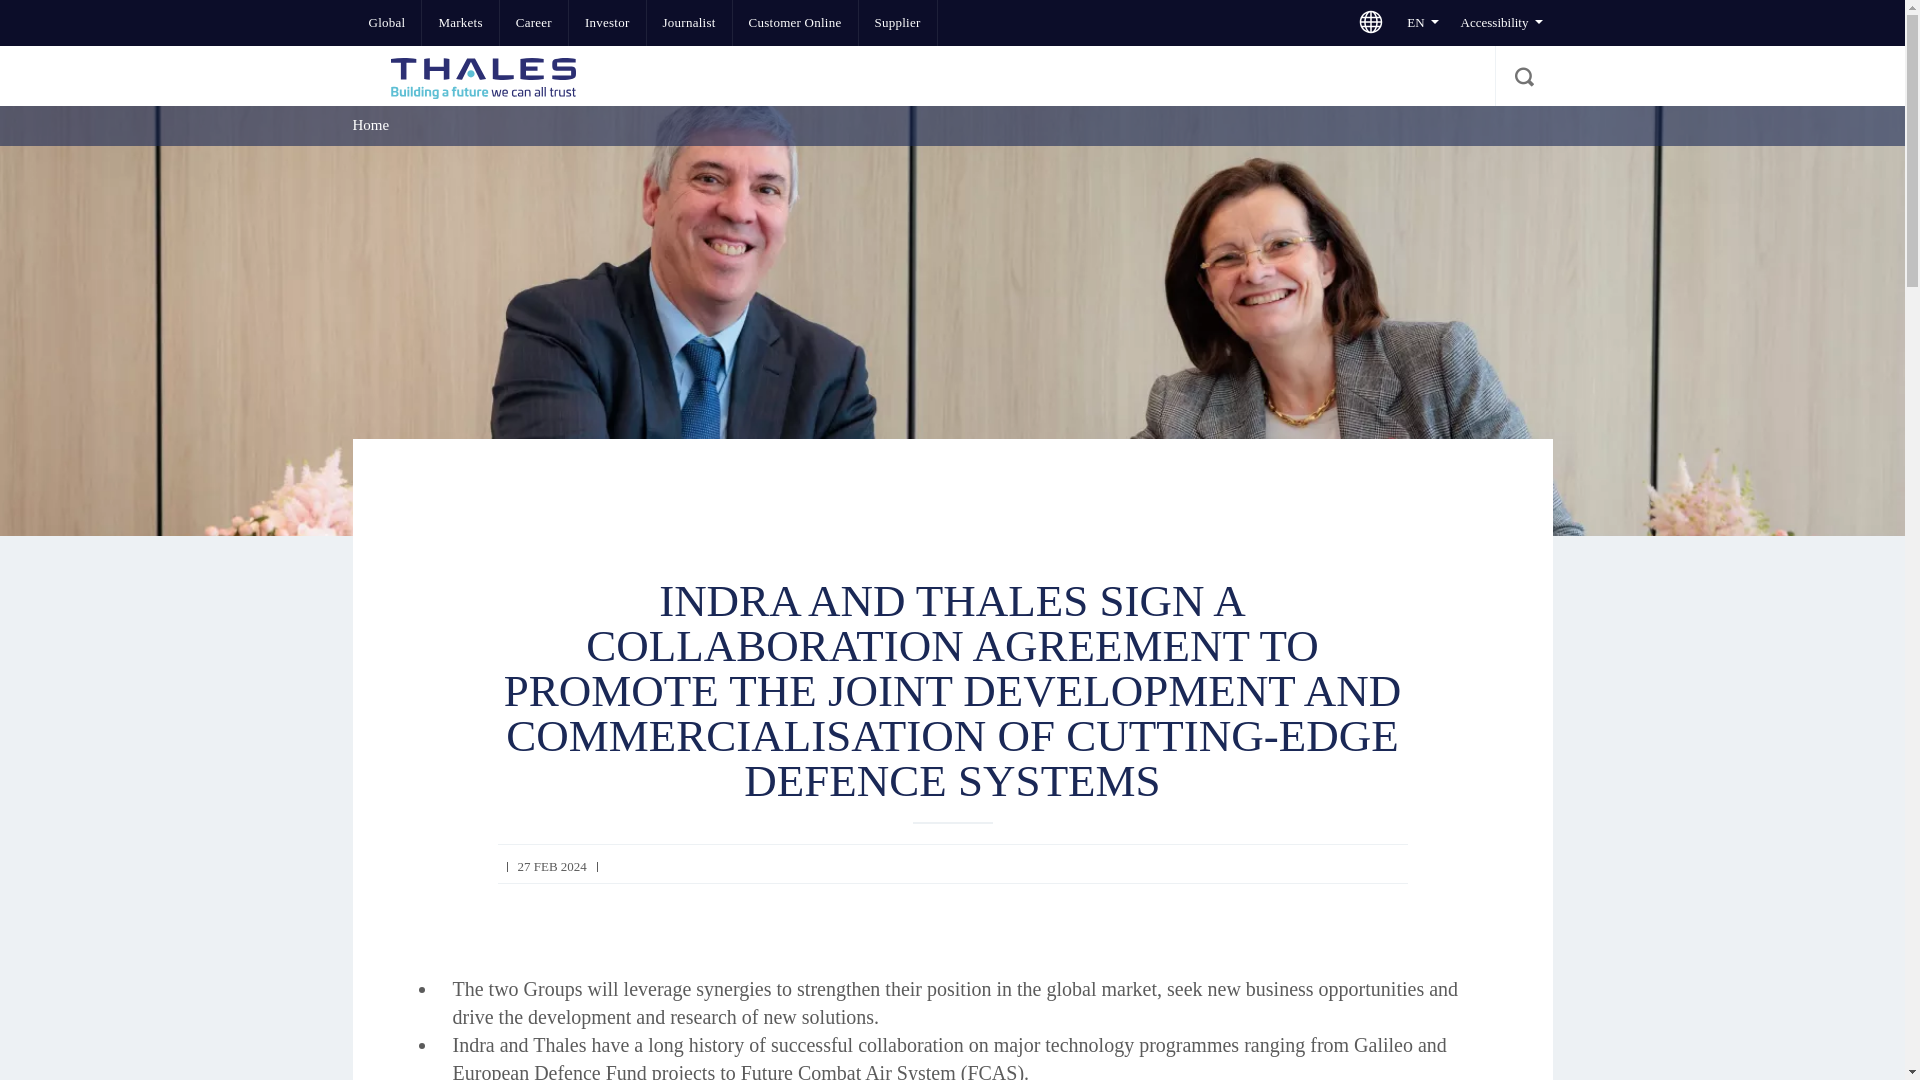 The image size is (1920, 1080). What do you see at coordinates (1522, 76) in the screenshot?
I see `Search` at bounding box center [1522, 76].